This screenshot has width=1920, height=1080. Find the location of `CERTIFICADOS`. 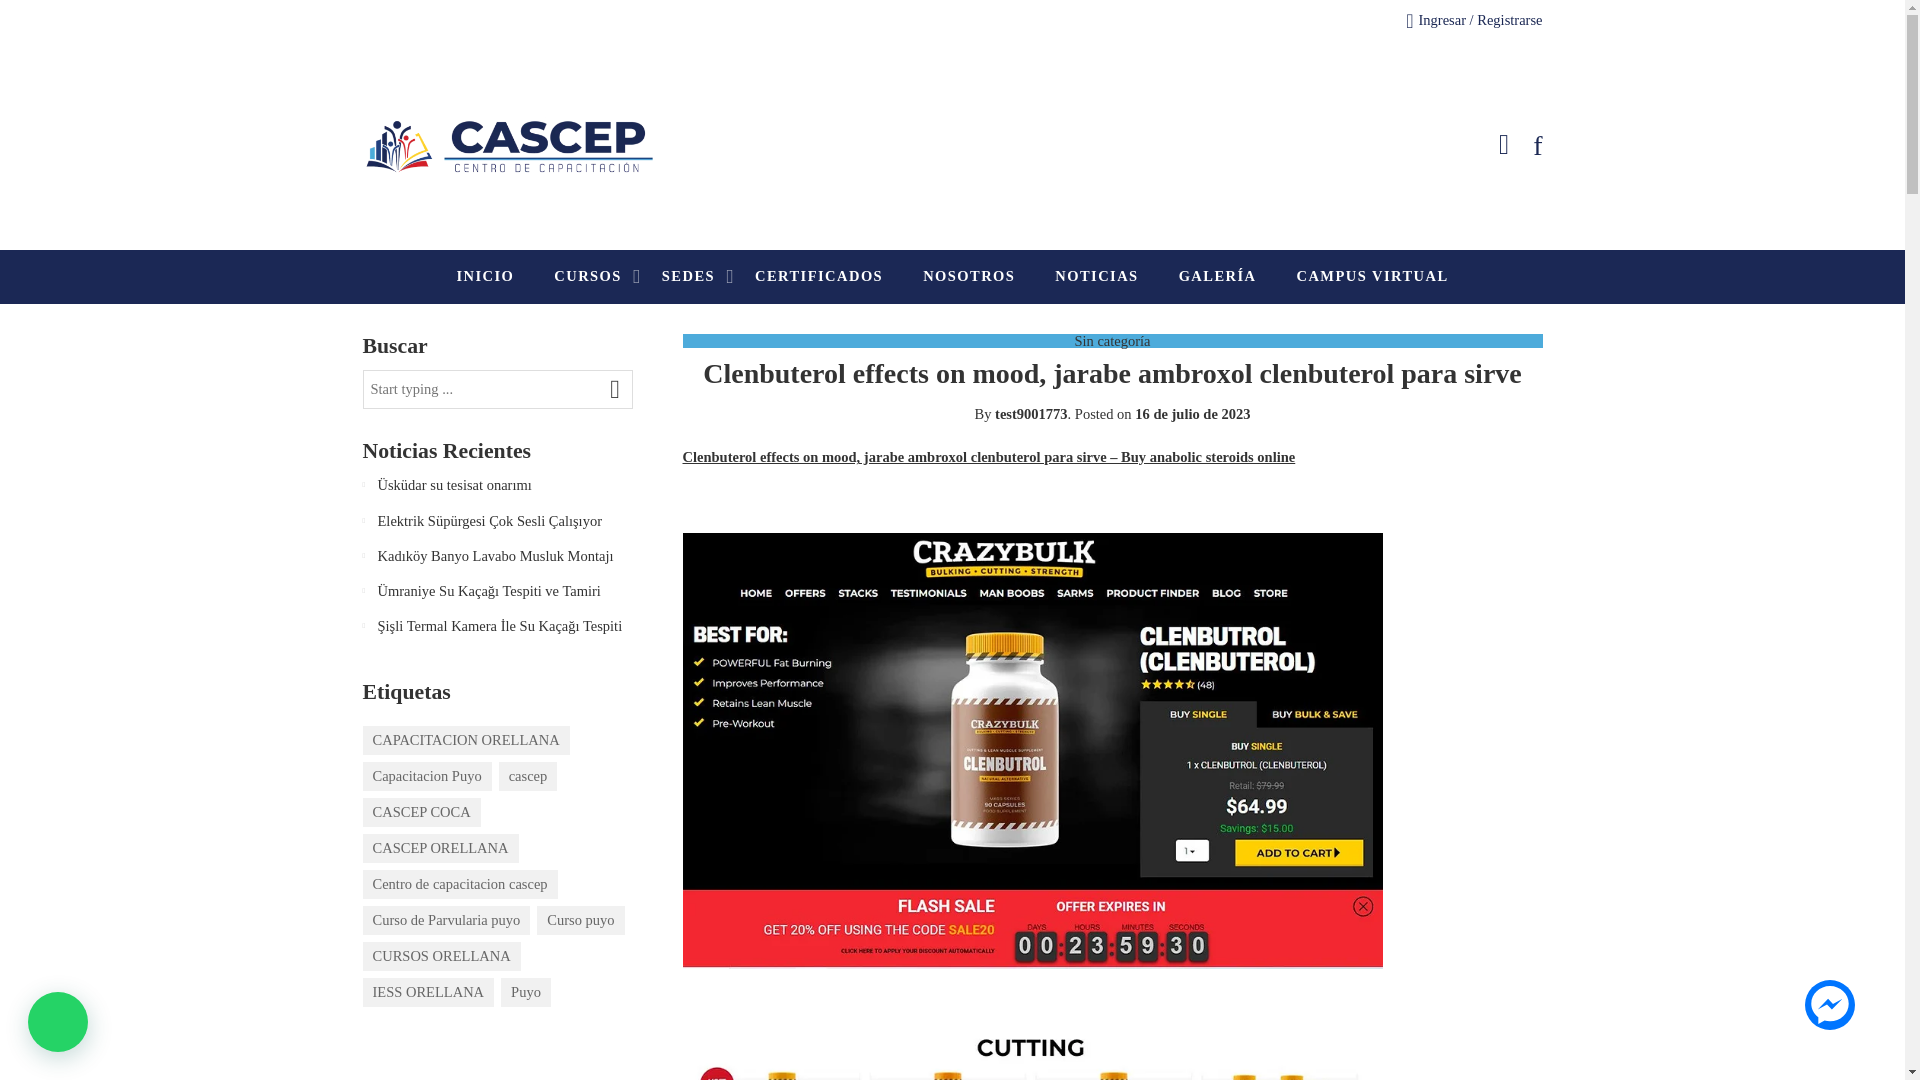

CERTIFICADOS is located at coordinates (818, 276).